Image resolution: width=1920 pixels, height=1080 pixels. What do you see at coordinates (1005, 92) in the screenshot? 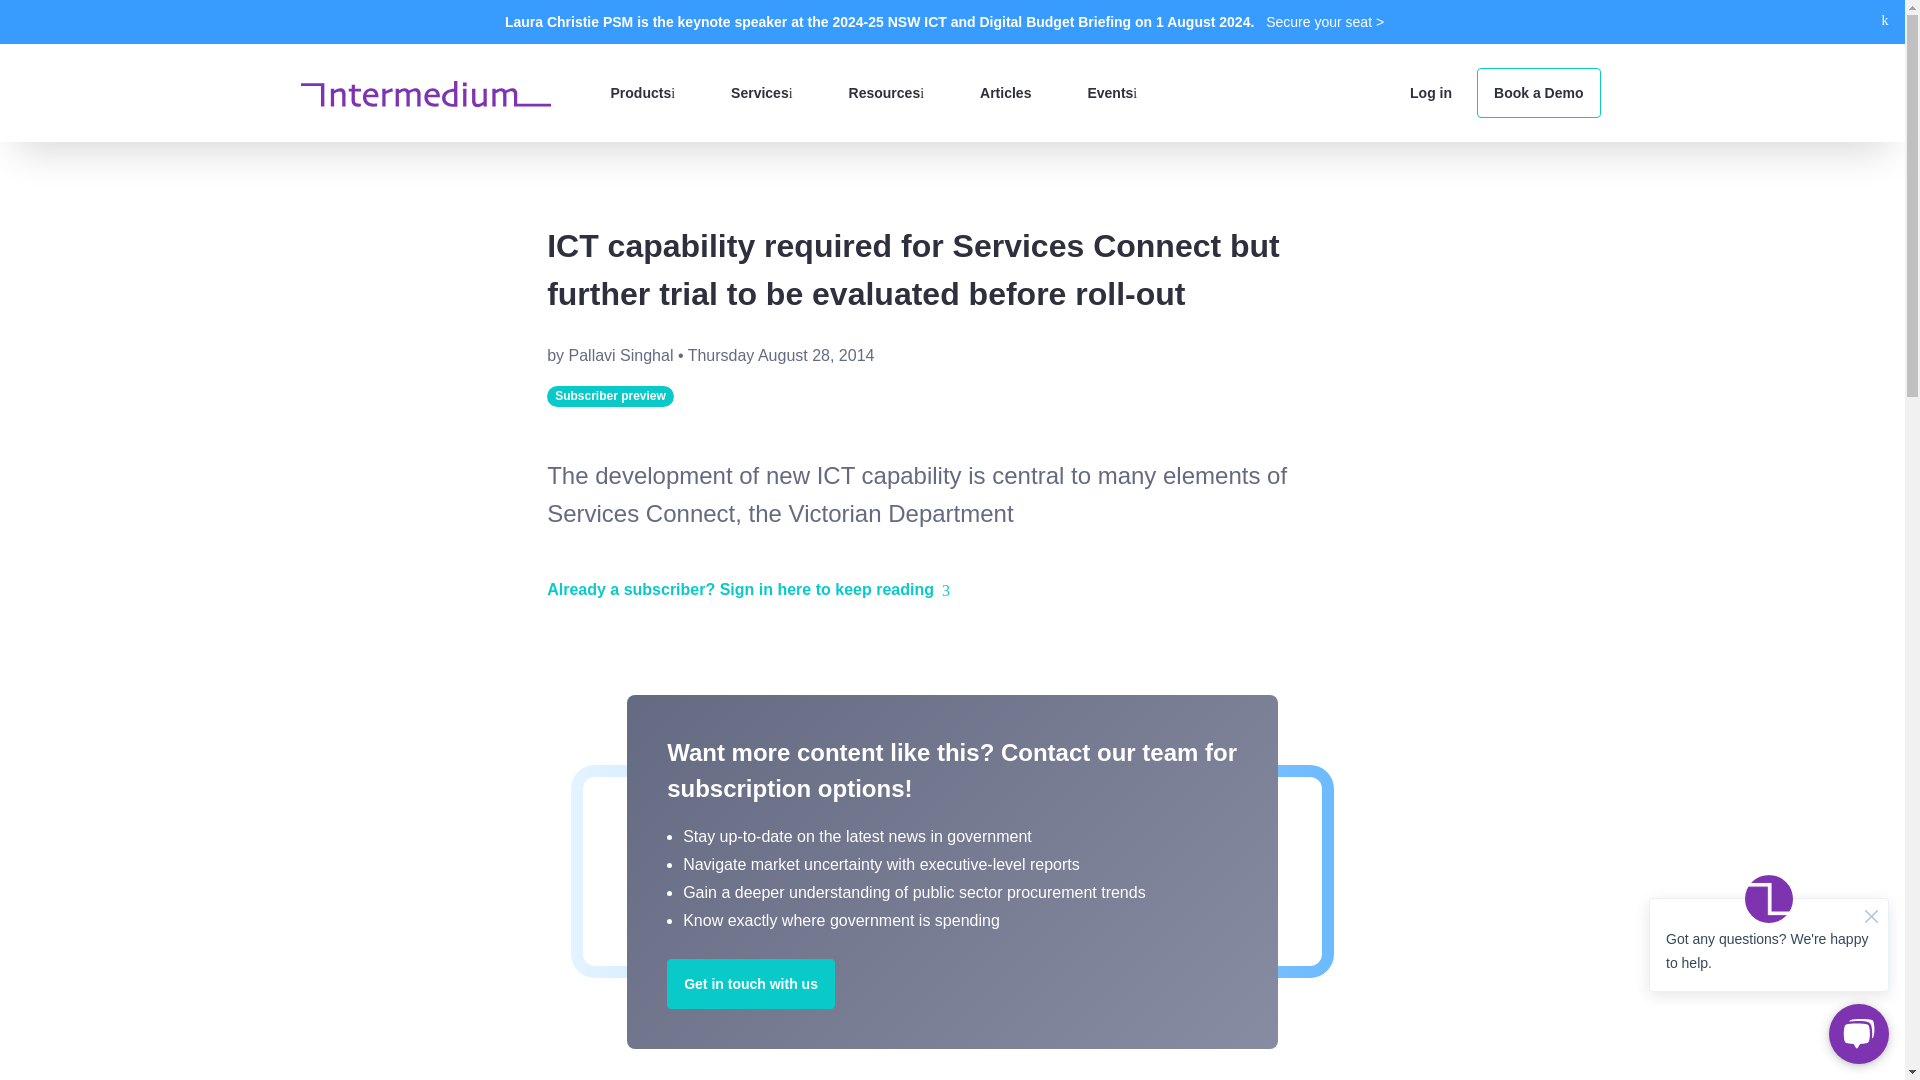
I see `Articles` at bounding box center [1005, 92].